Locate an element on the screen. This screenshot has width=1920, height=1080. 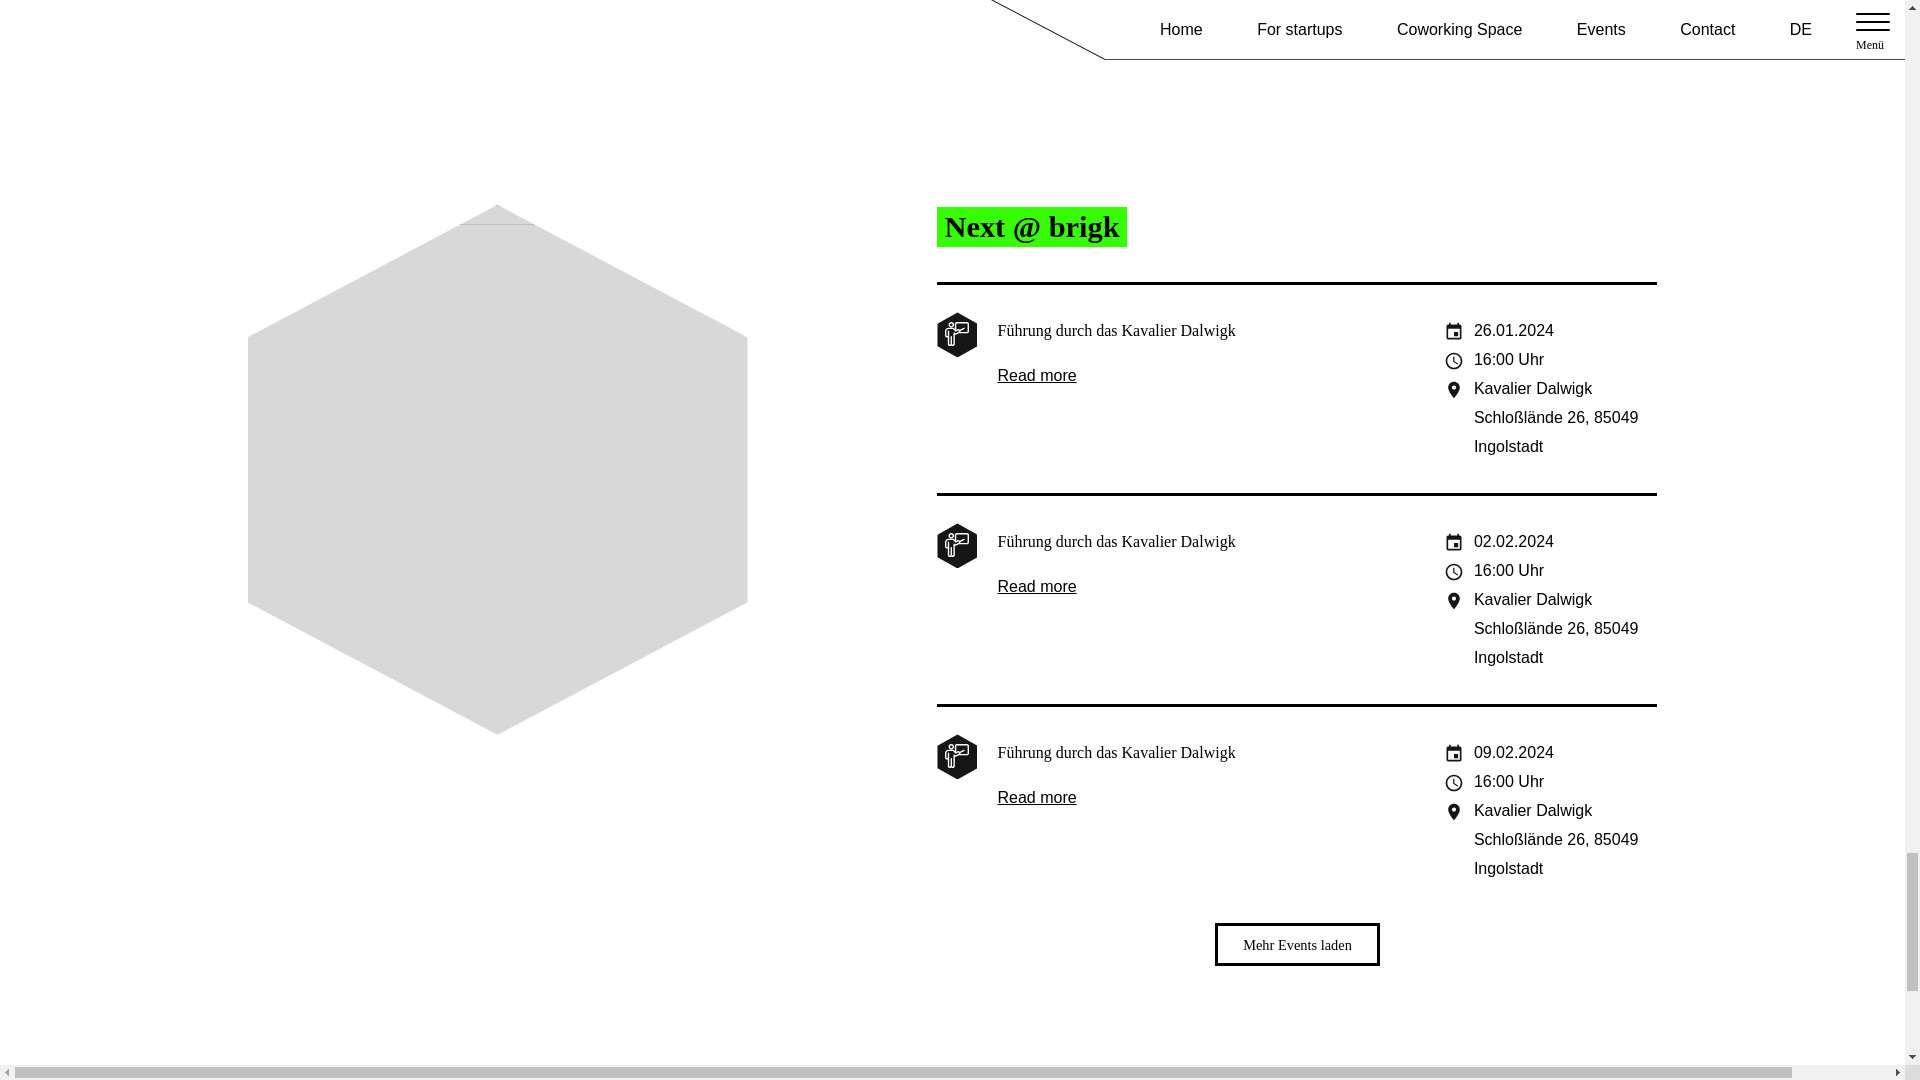
Read more is located at coordinates (1036, 798).